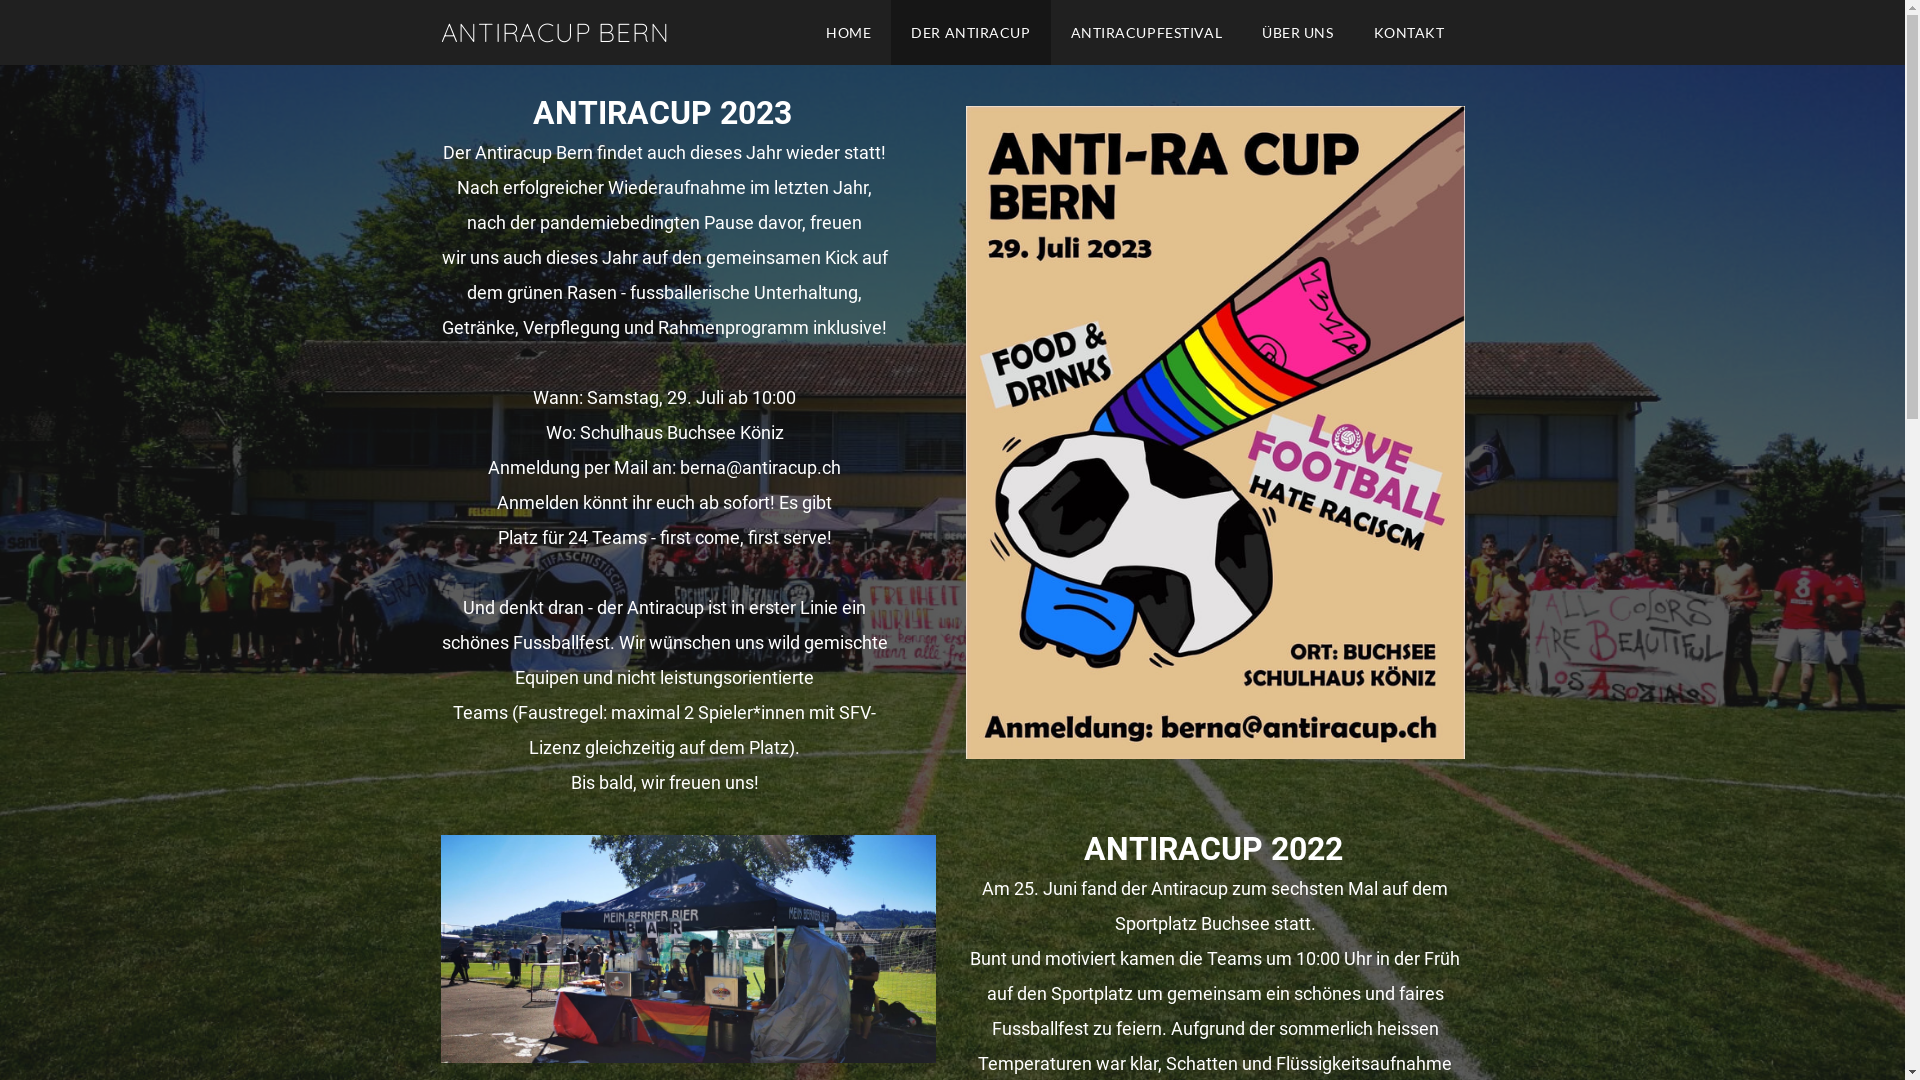 The width and height of the screenshot is (1920, 1080). What do you see at coordinates (848, 32) in the screenshot?
I see `HOME` at bounding box center [848, 32].